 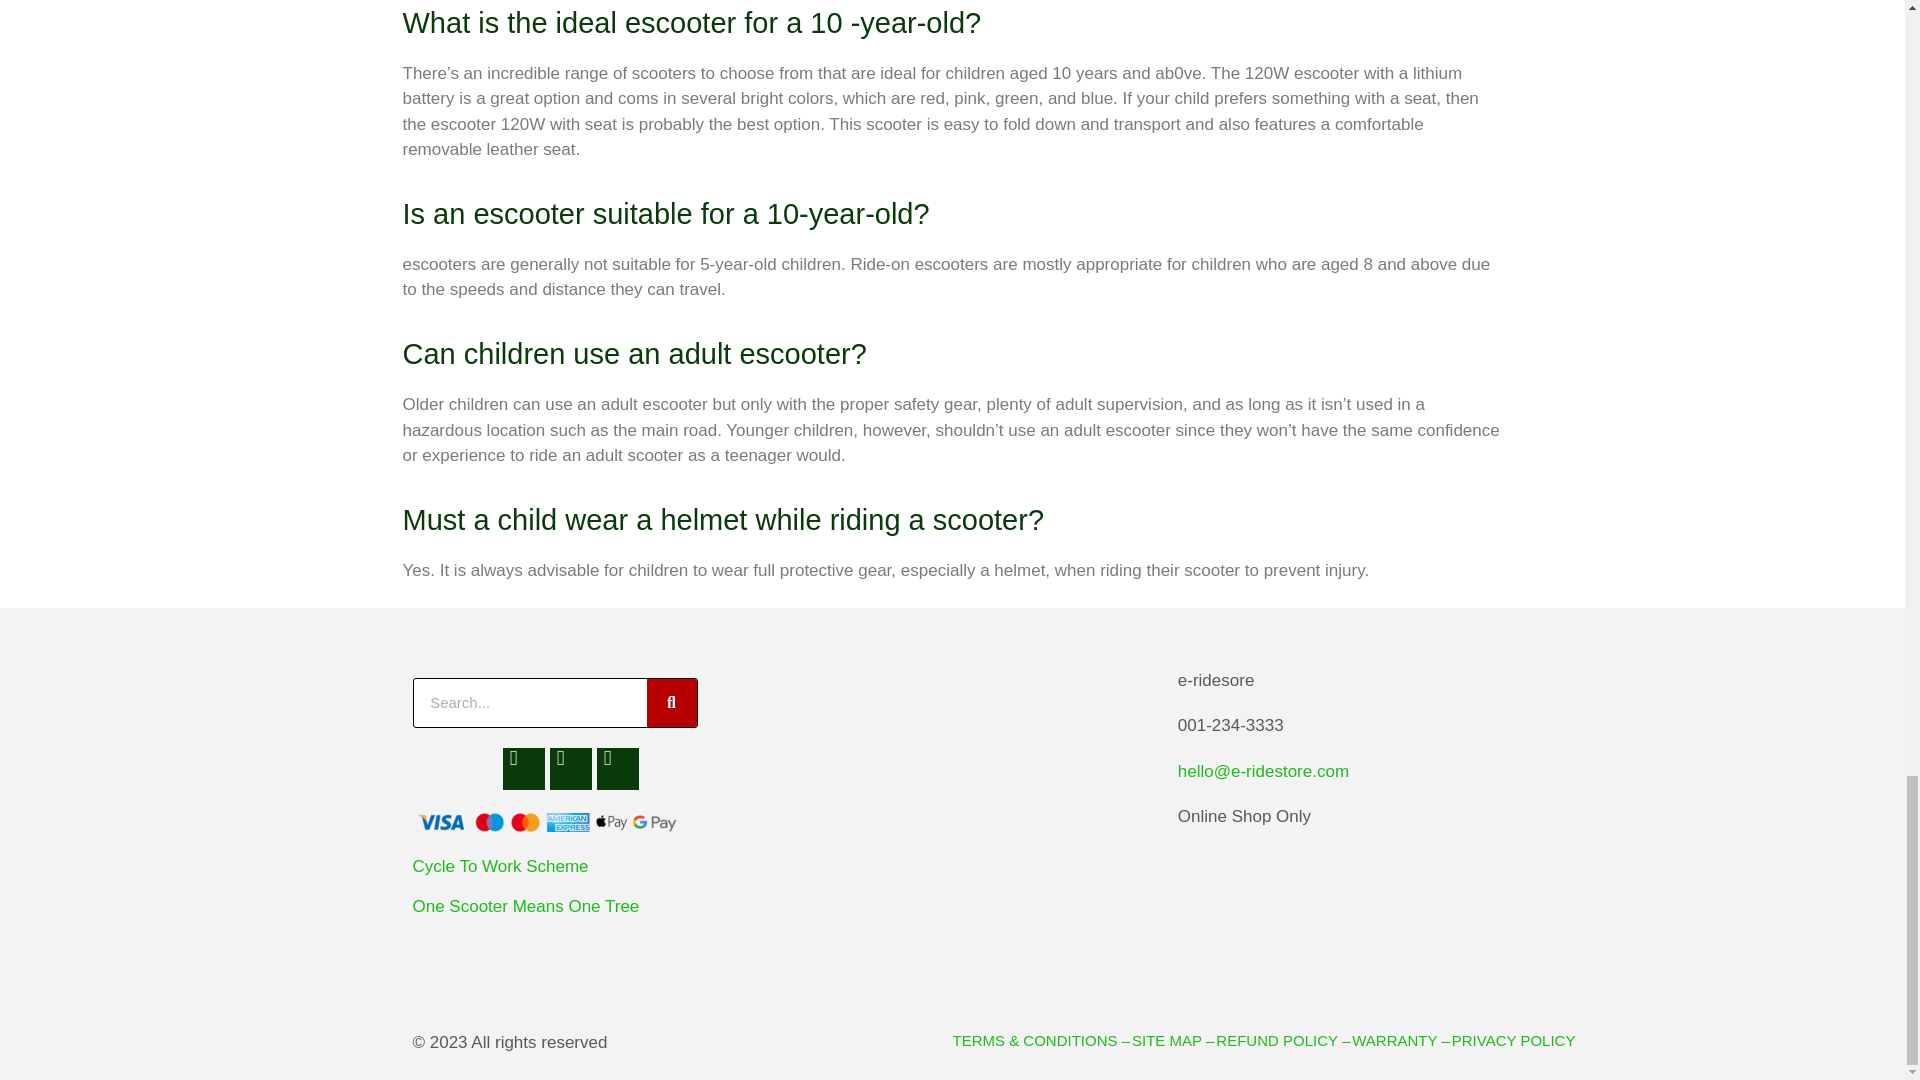 What do you see at coordinates (530, 702) in the screenshot?
I see `Search` at bounding box center [530, 702].